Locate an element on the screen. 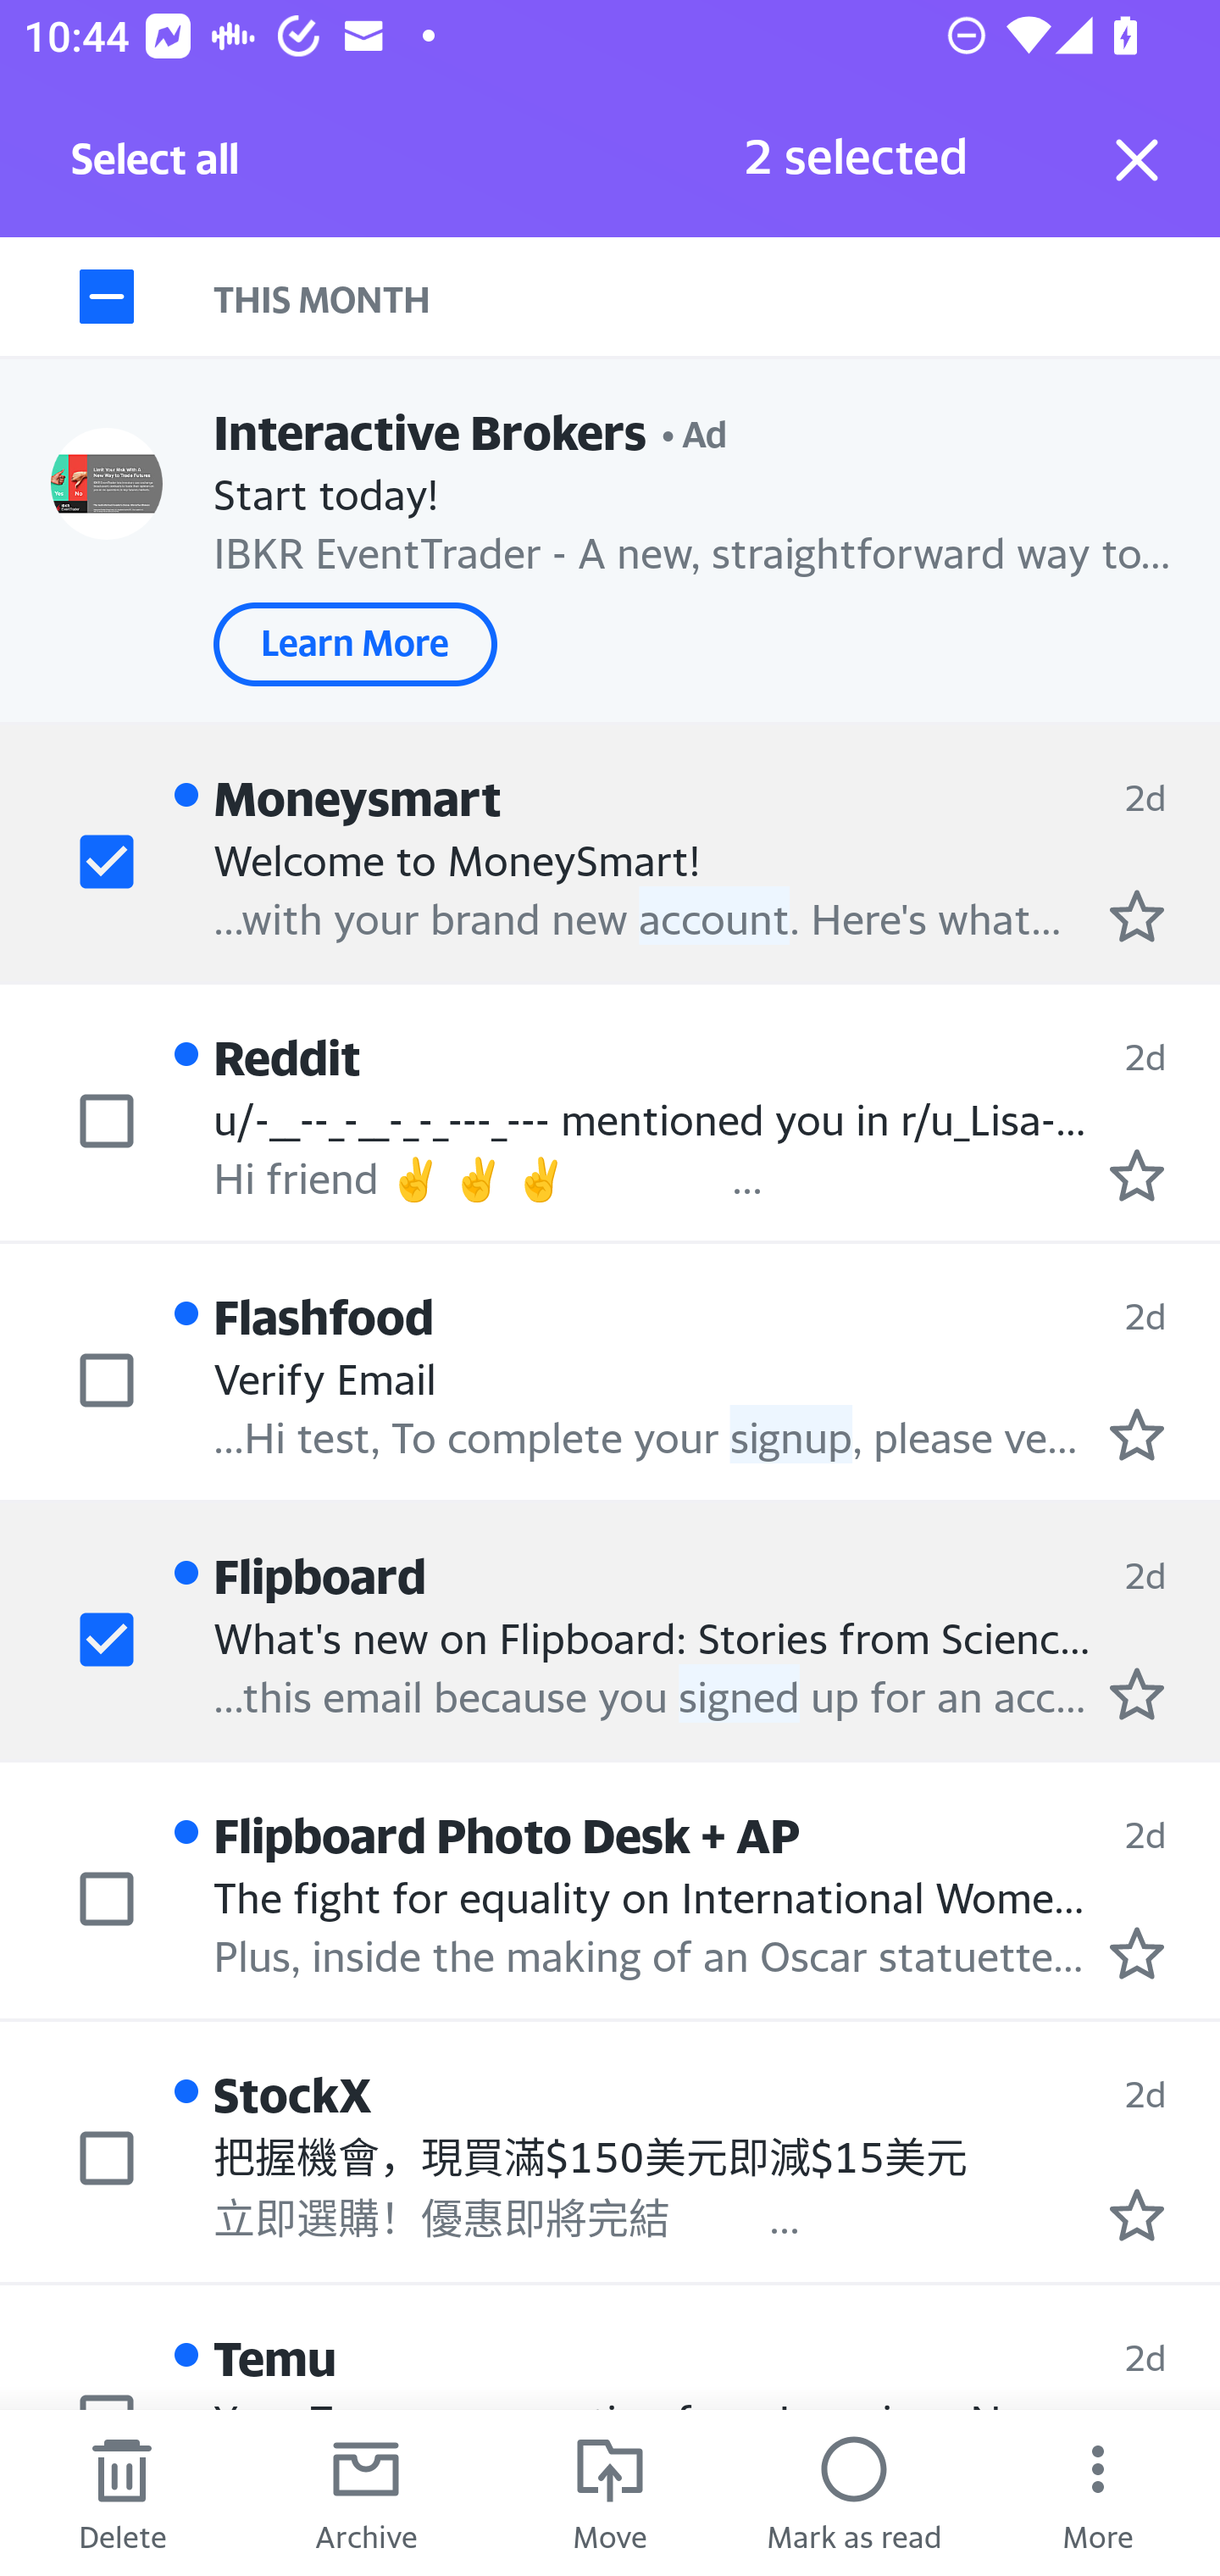 This screenshot has height=2576, width=1220. Archive is located at coordinates (366, 2493).